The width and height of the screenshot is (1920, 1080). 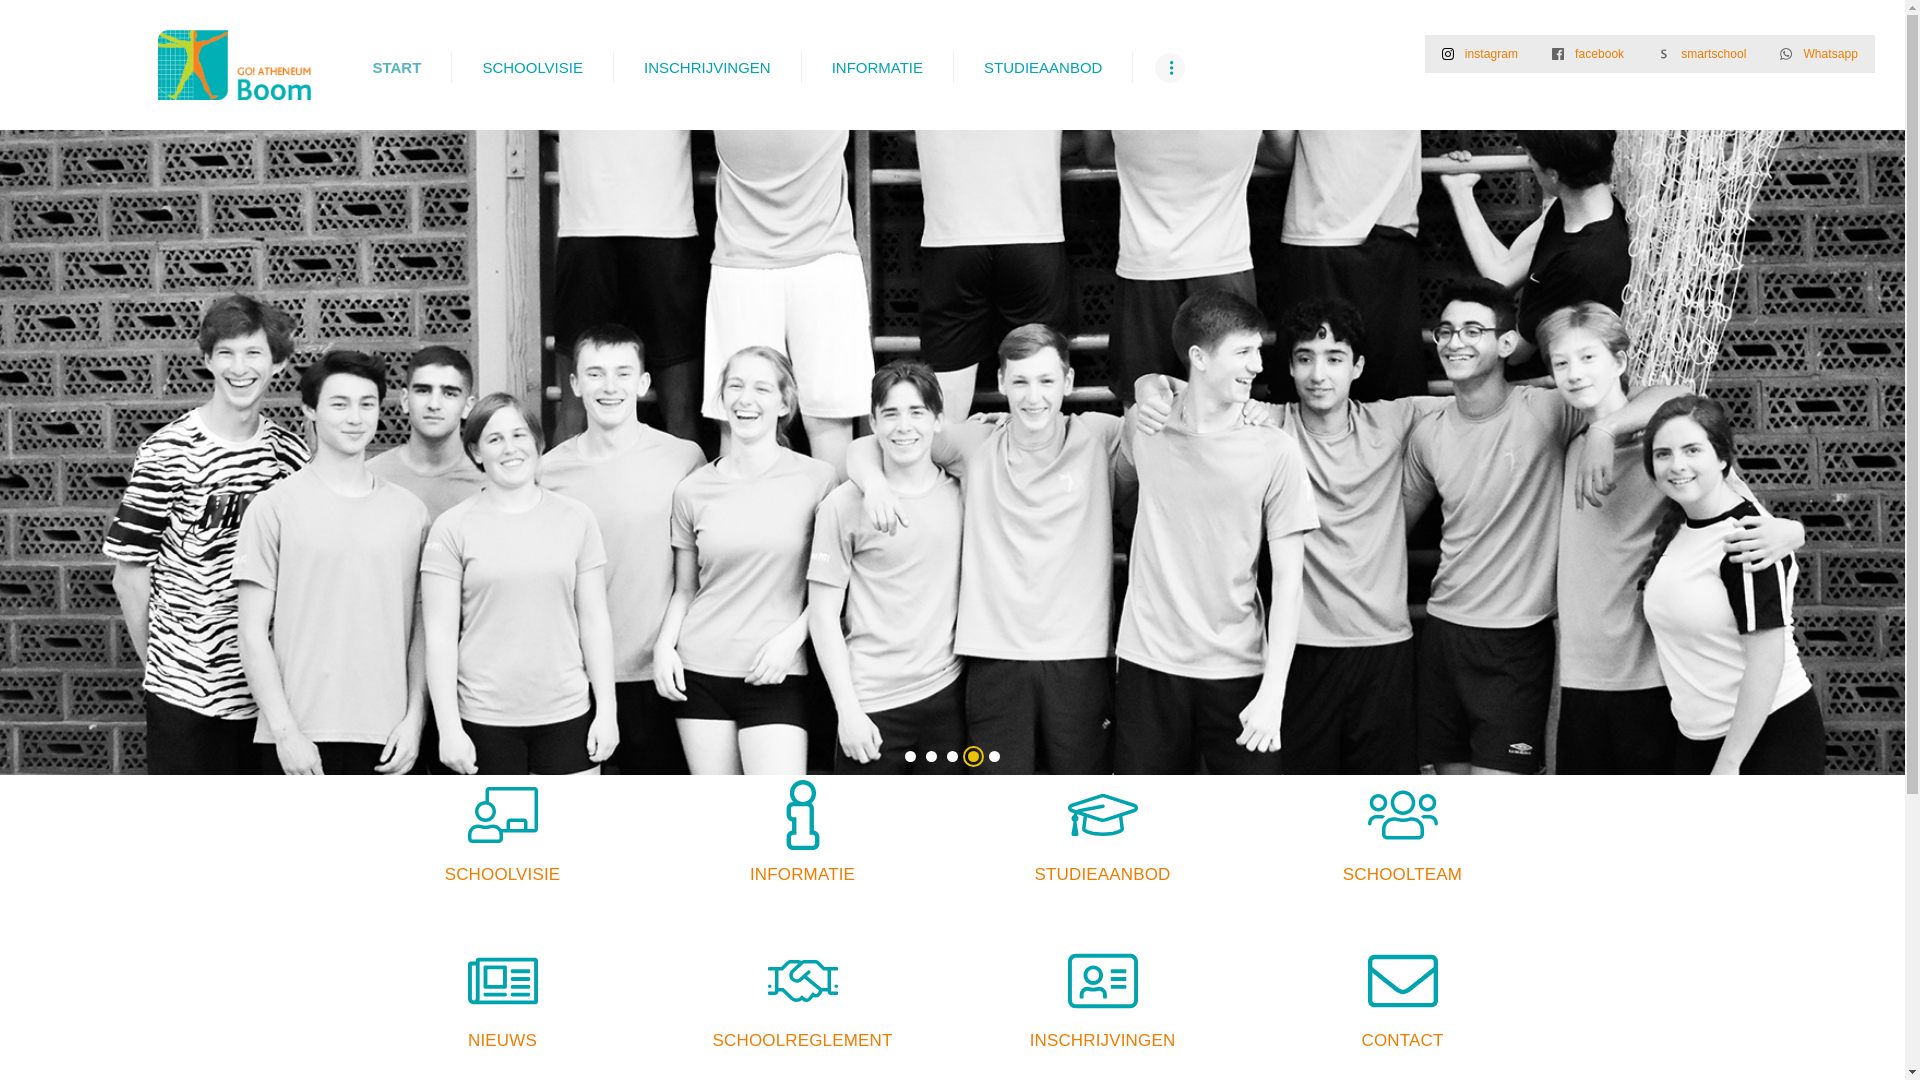 I want to click on instagram, so click(x=1480, y=54).